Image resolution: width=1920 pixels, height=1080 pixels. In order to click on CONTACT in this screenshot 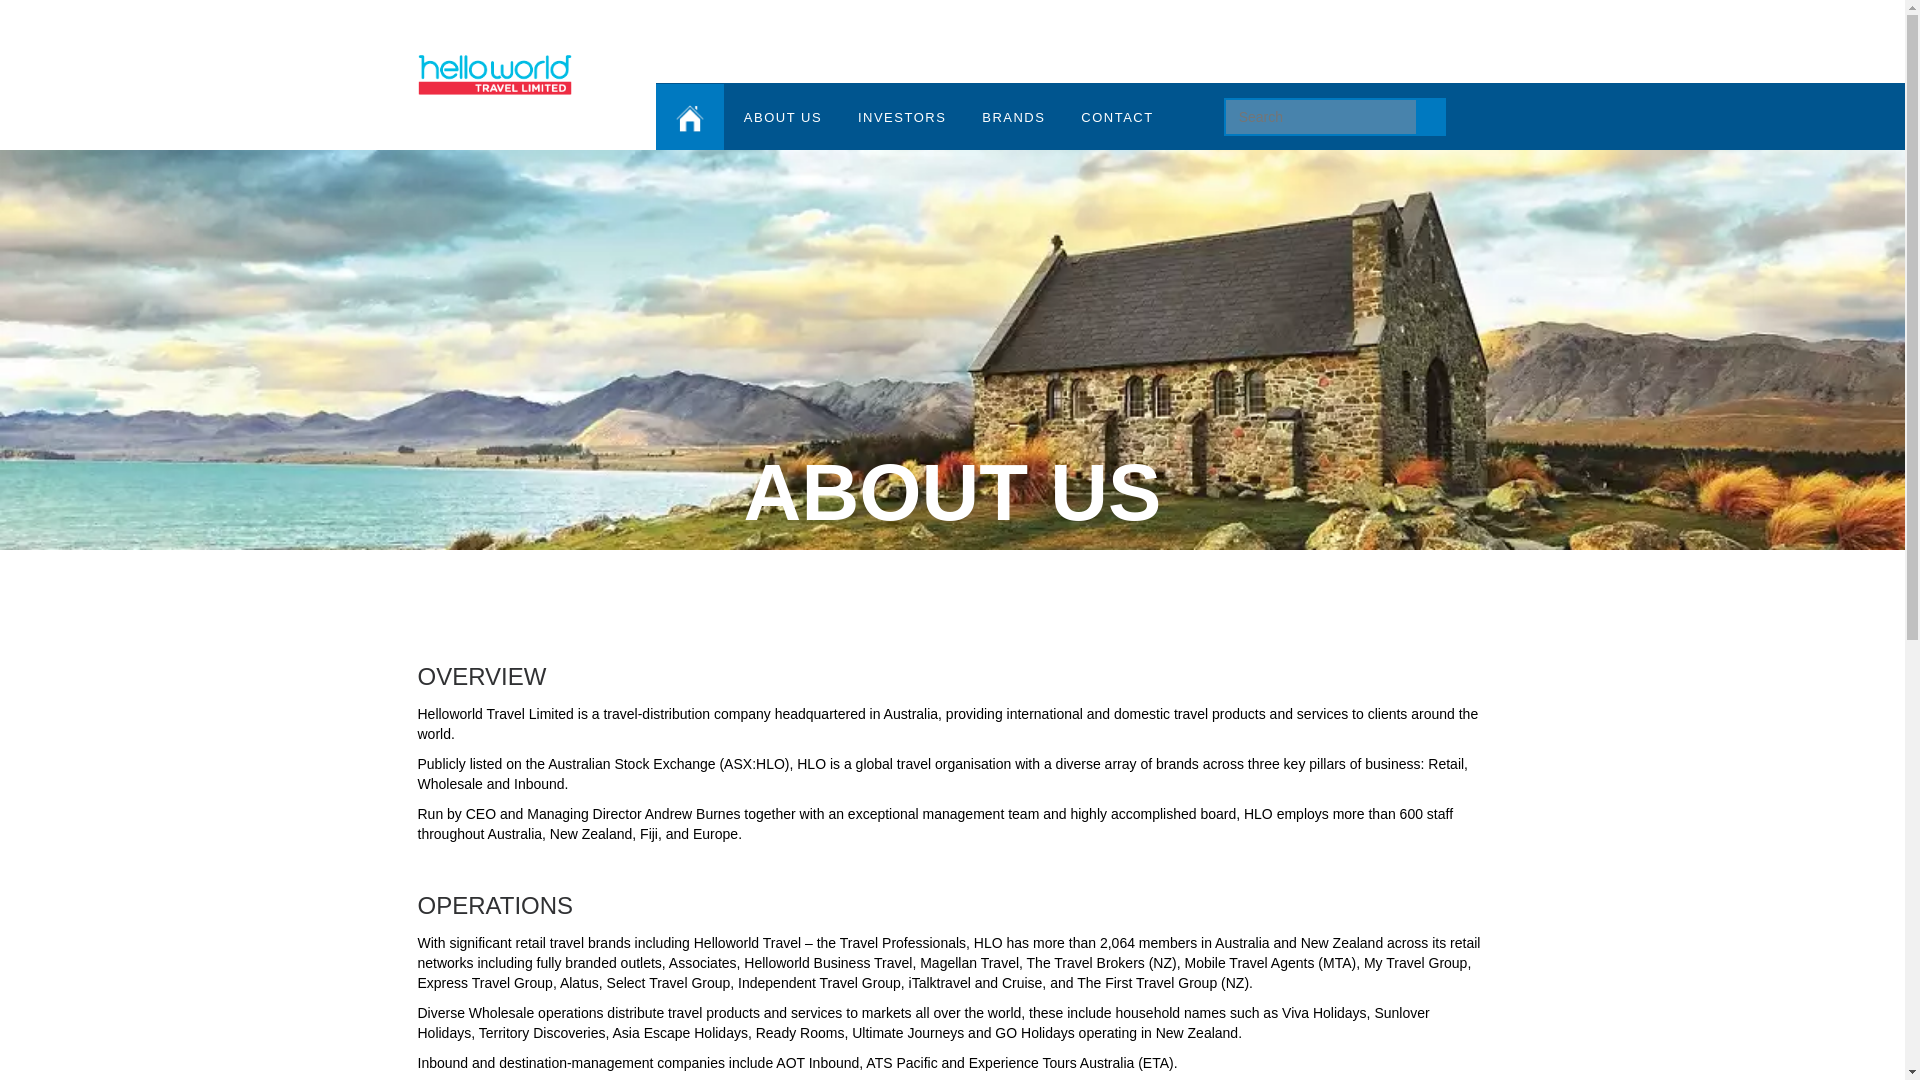, I will do `click(1116, 118)`.